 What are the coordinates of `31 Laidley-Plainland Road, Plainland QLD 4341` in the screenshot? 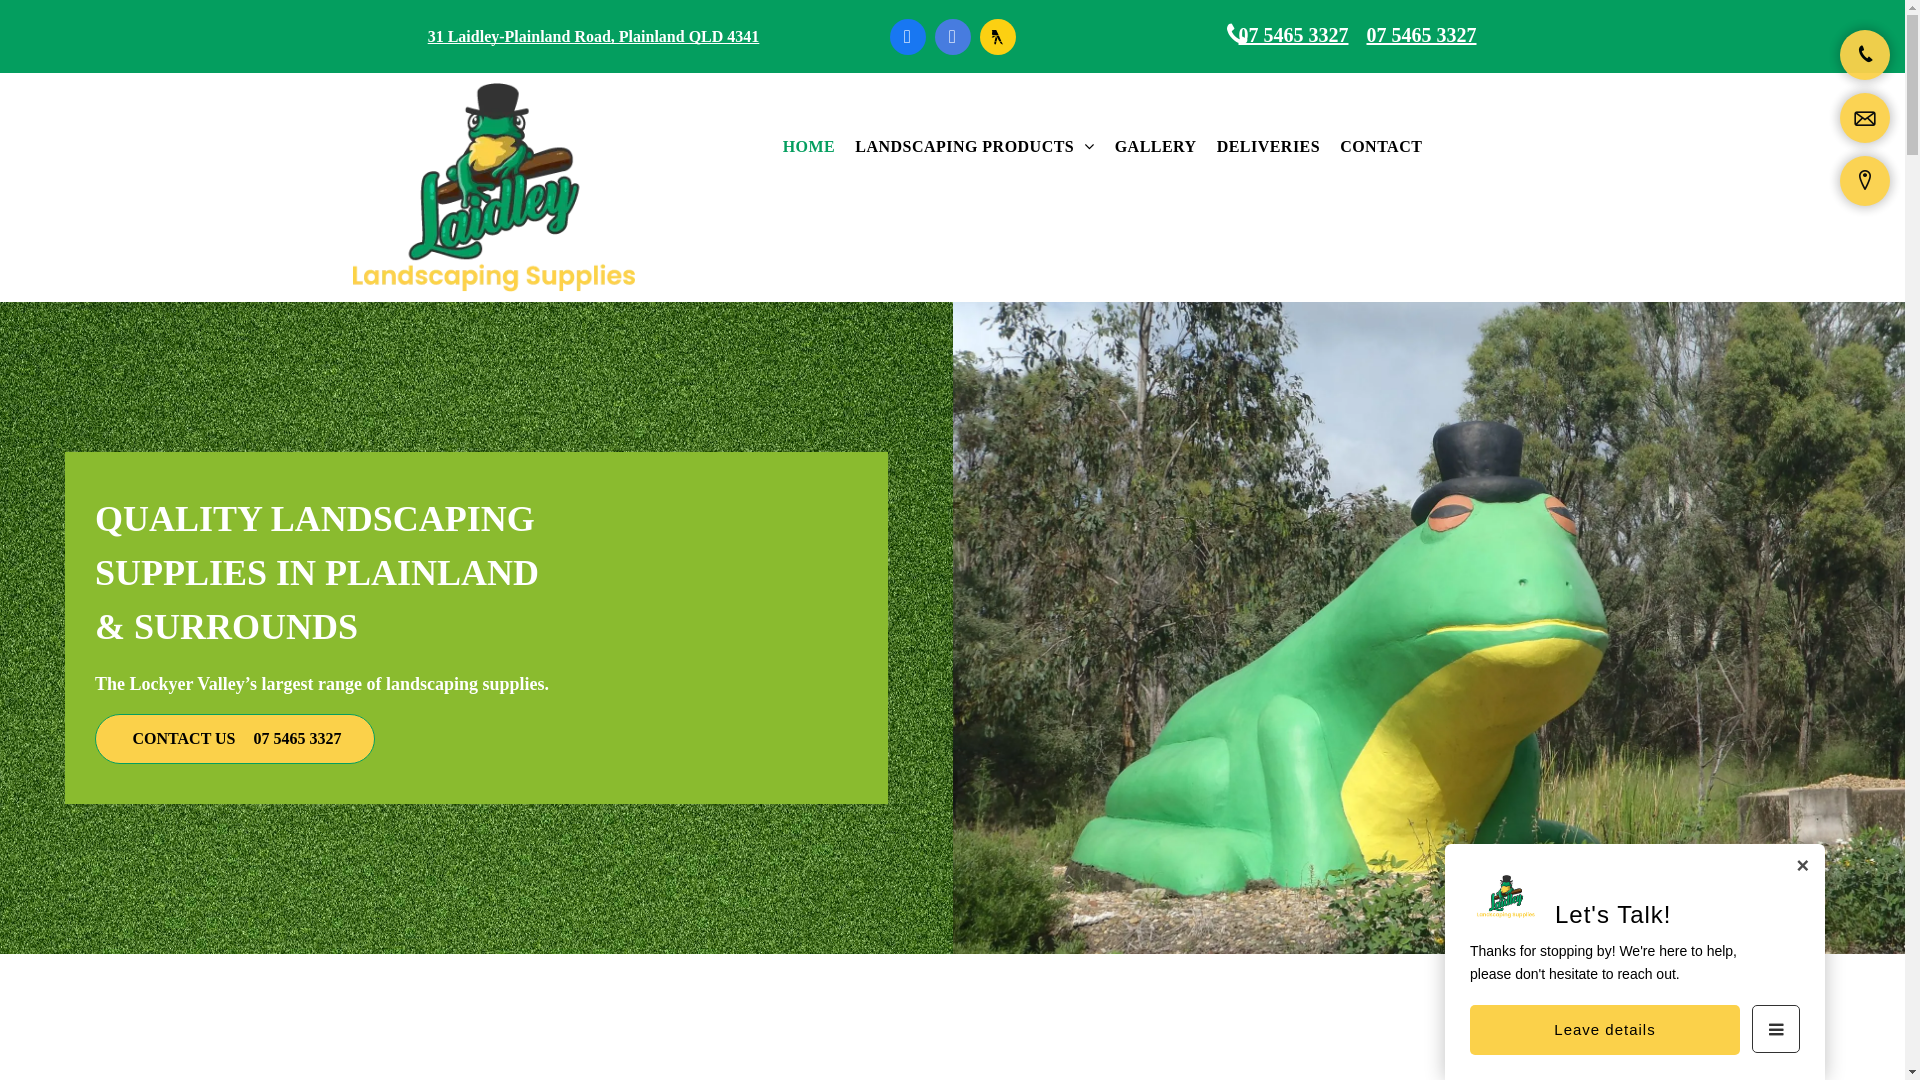 It's located at (594, 36).